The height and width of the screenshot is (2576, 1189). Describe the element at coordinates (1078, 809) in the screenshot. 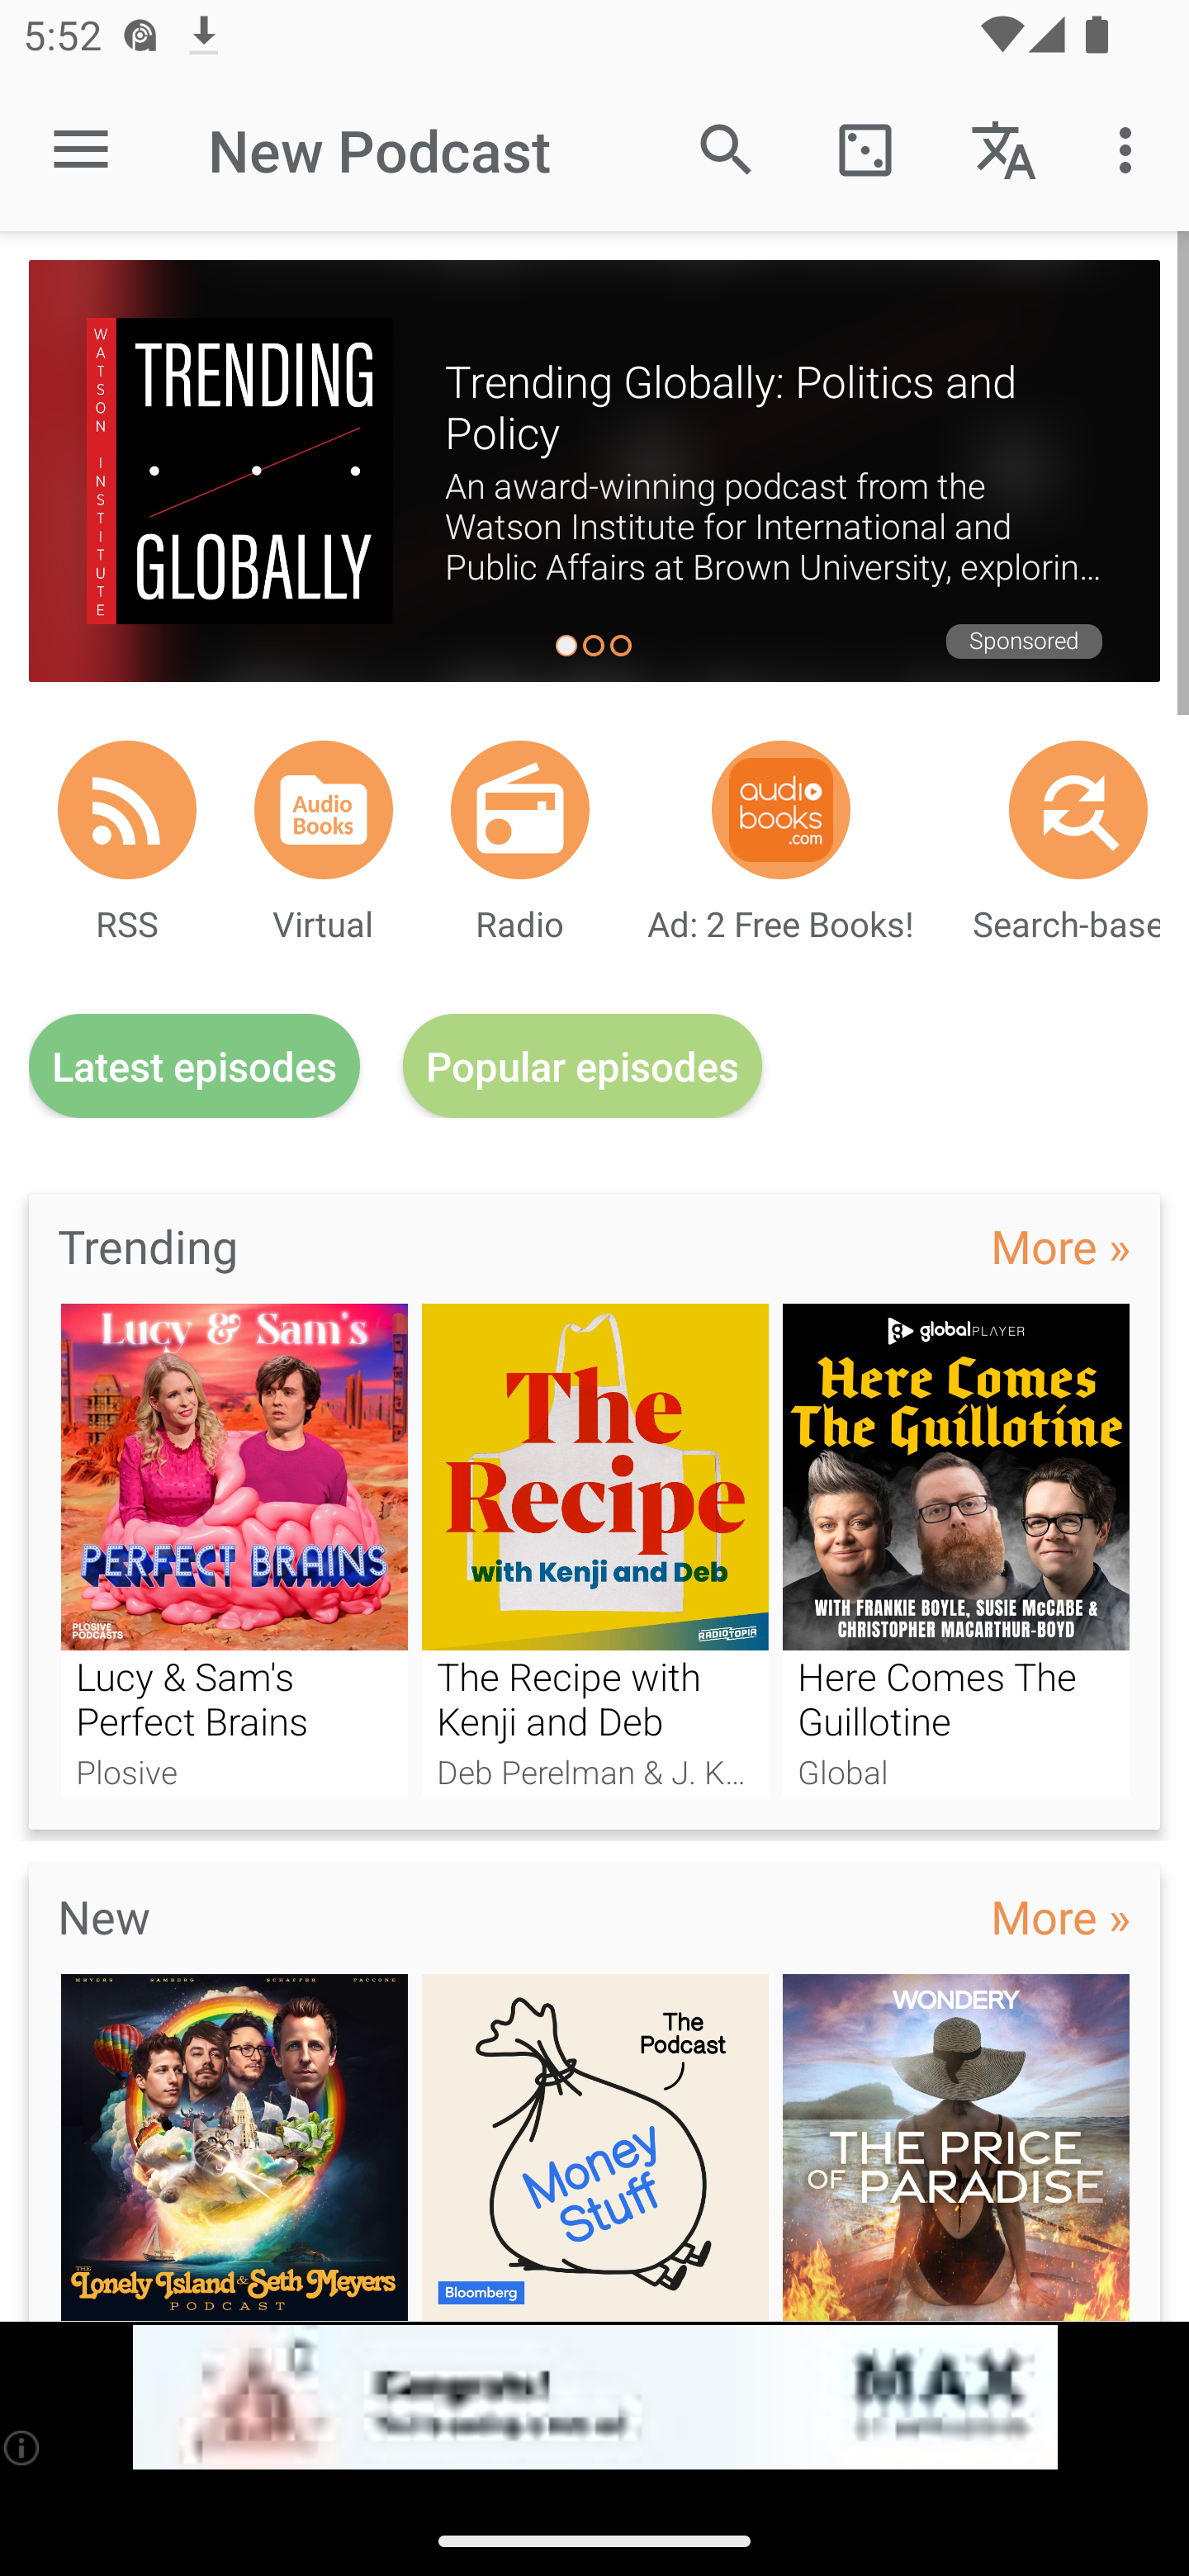

I see `Search-based` at that location.